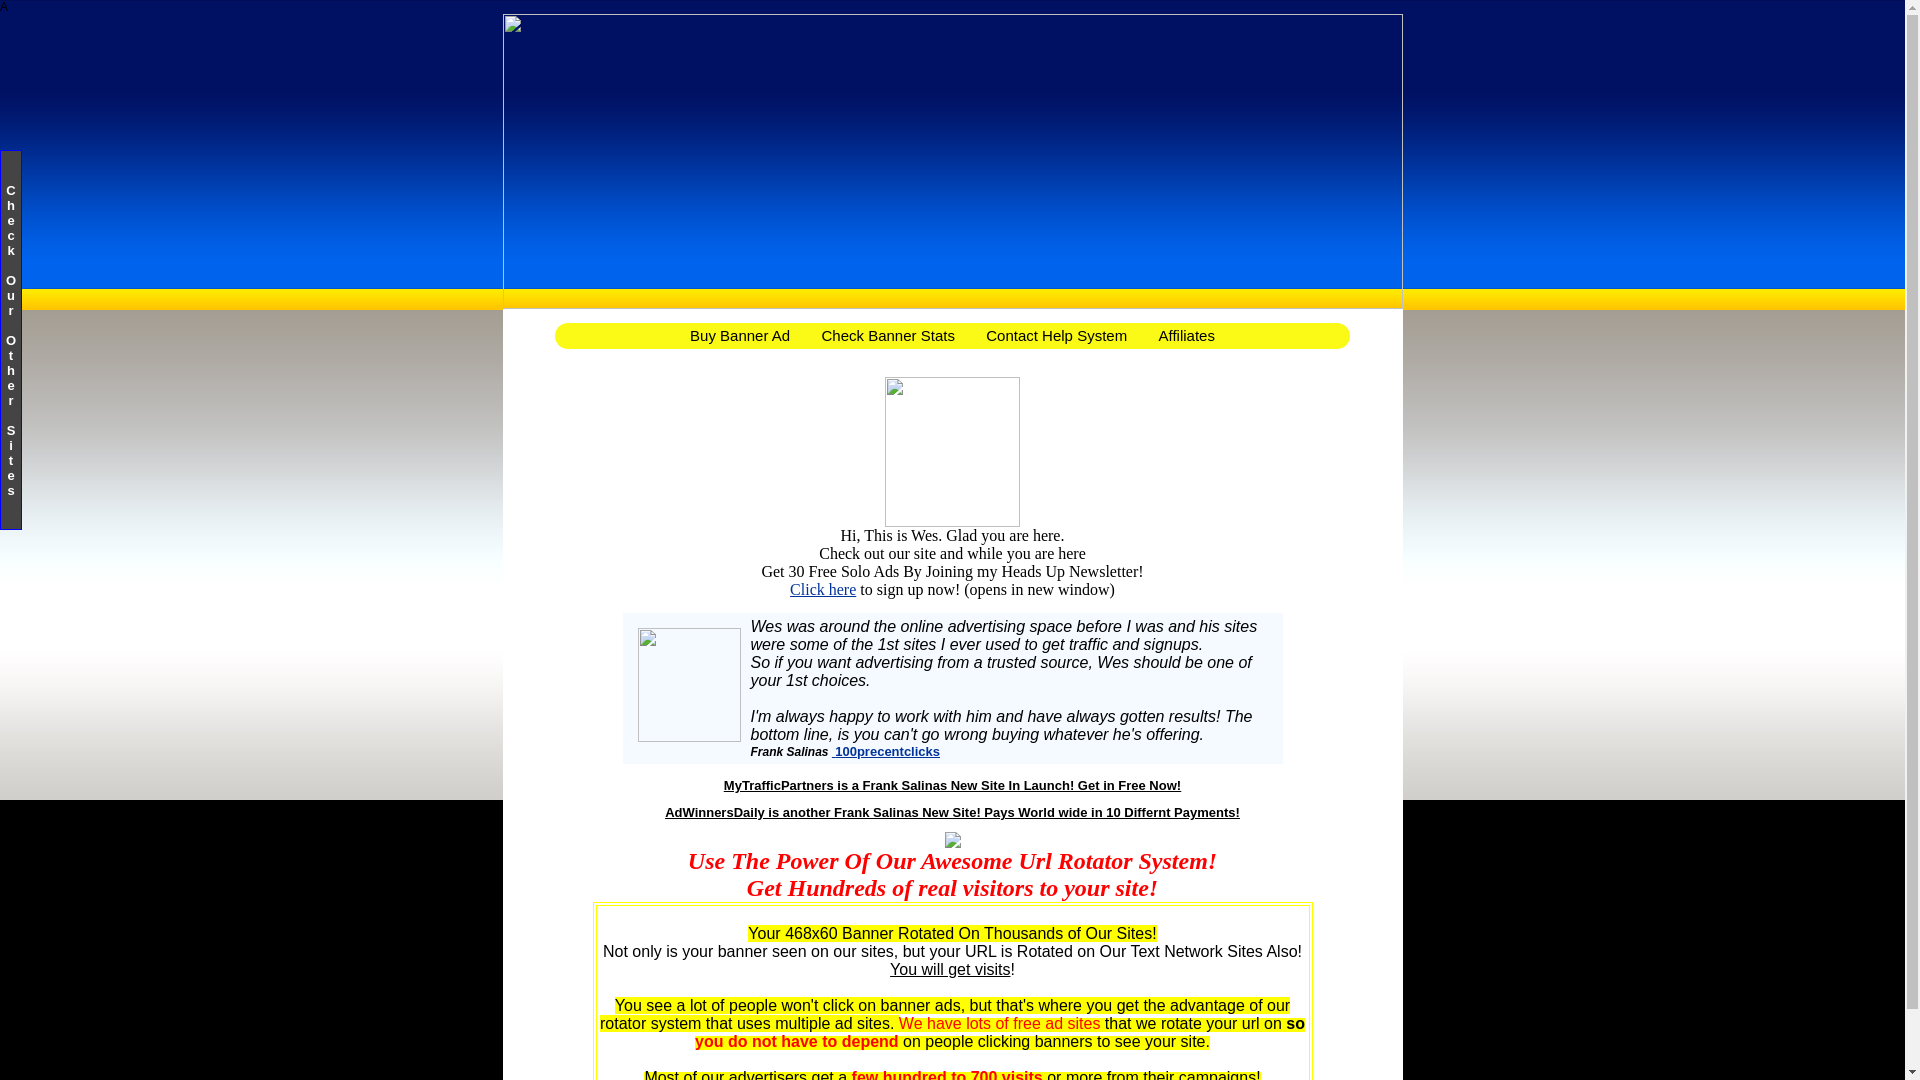 The image size is (1920, 1080). I want to click on Affiliates, so click(1186, 335).